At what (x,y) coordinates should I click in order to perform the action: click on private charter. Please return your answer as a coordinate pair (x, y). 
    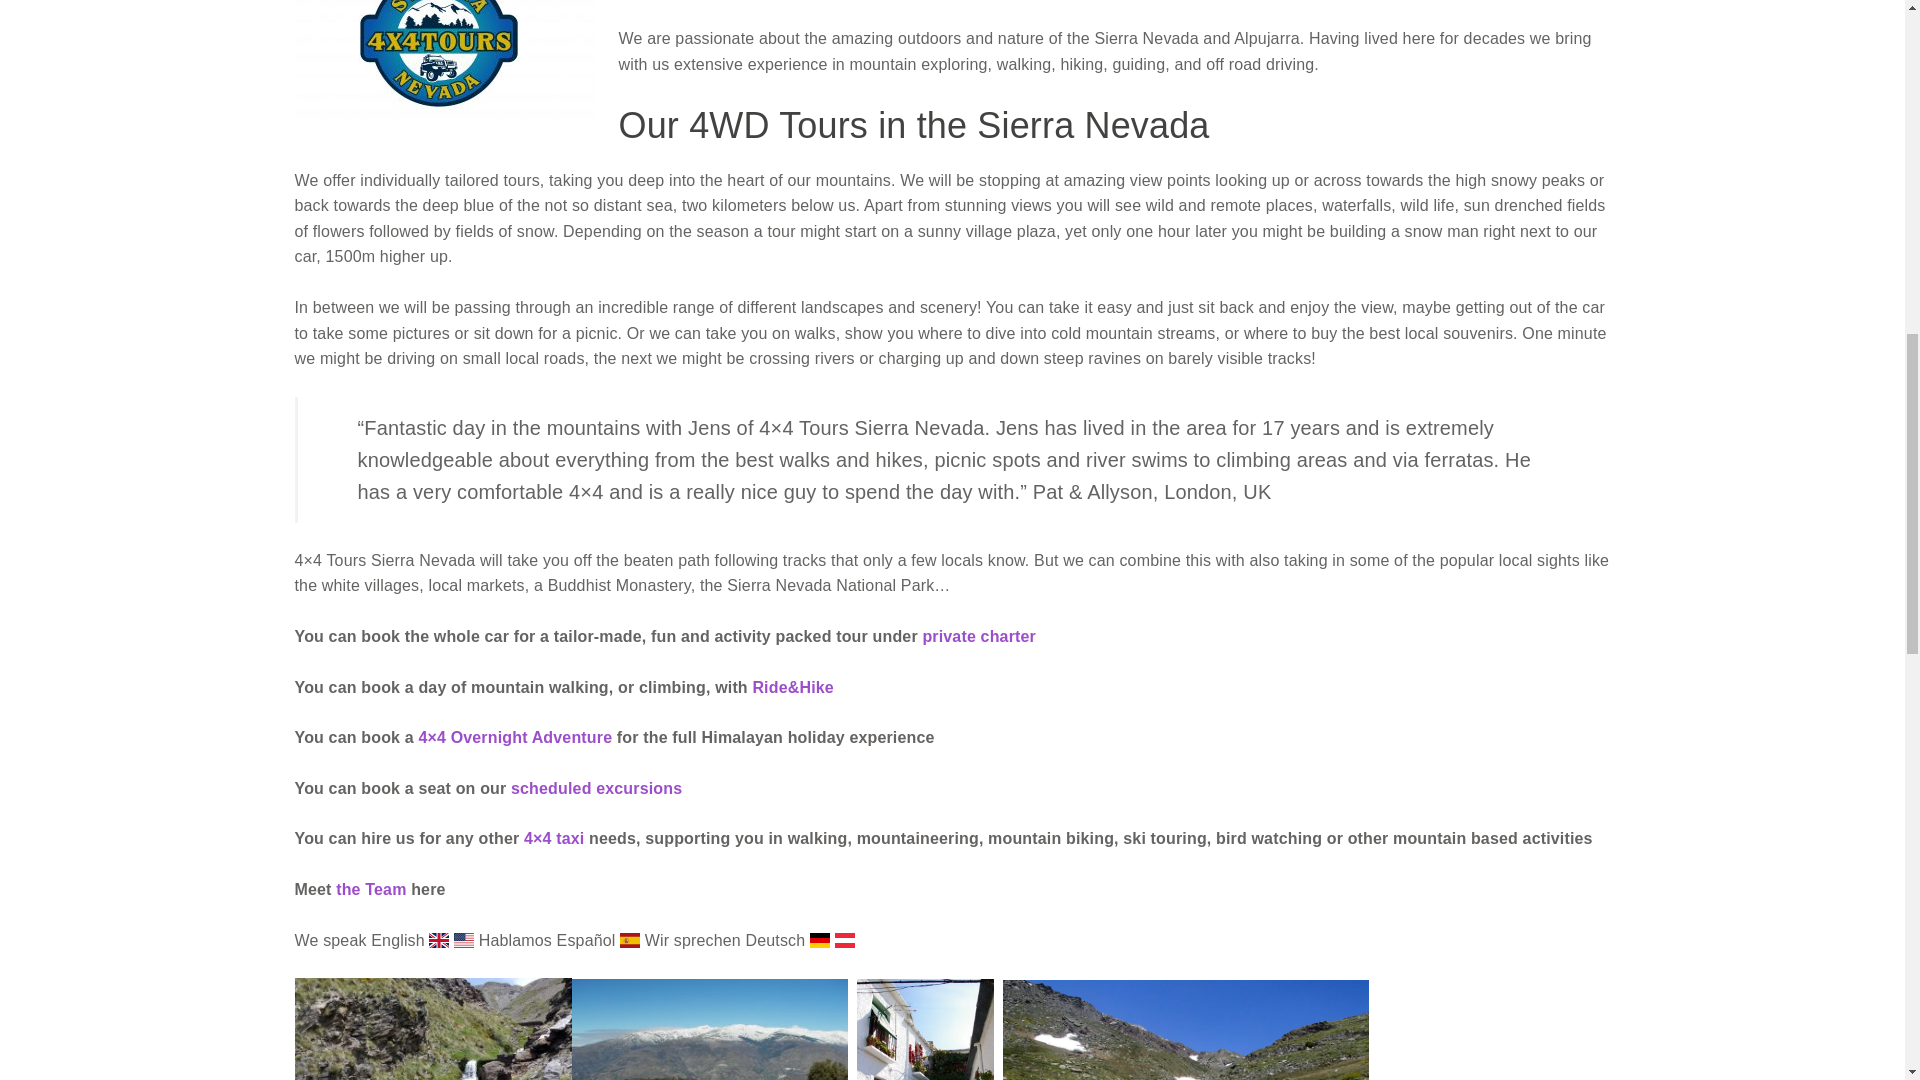
    Looking at the image, I should click on (978, 636).